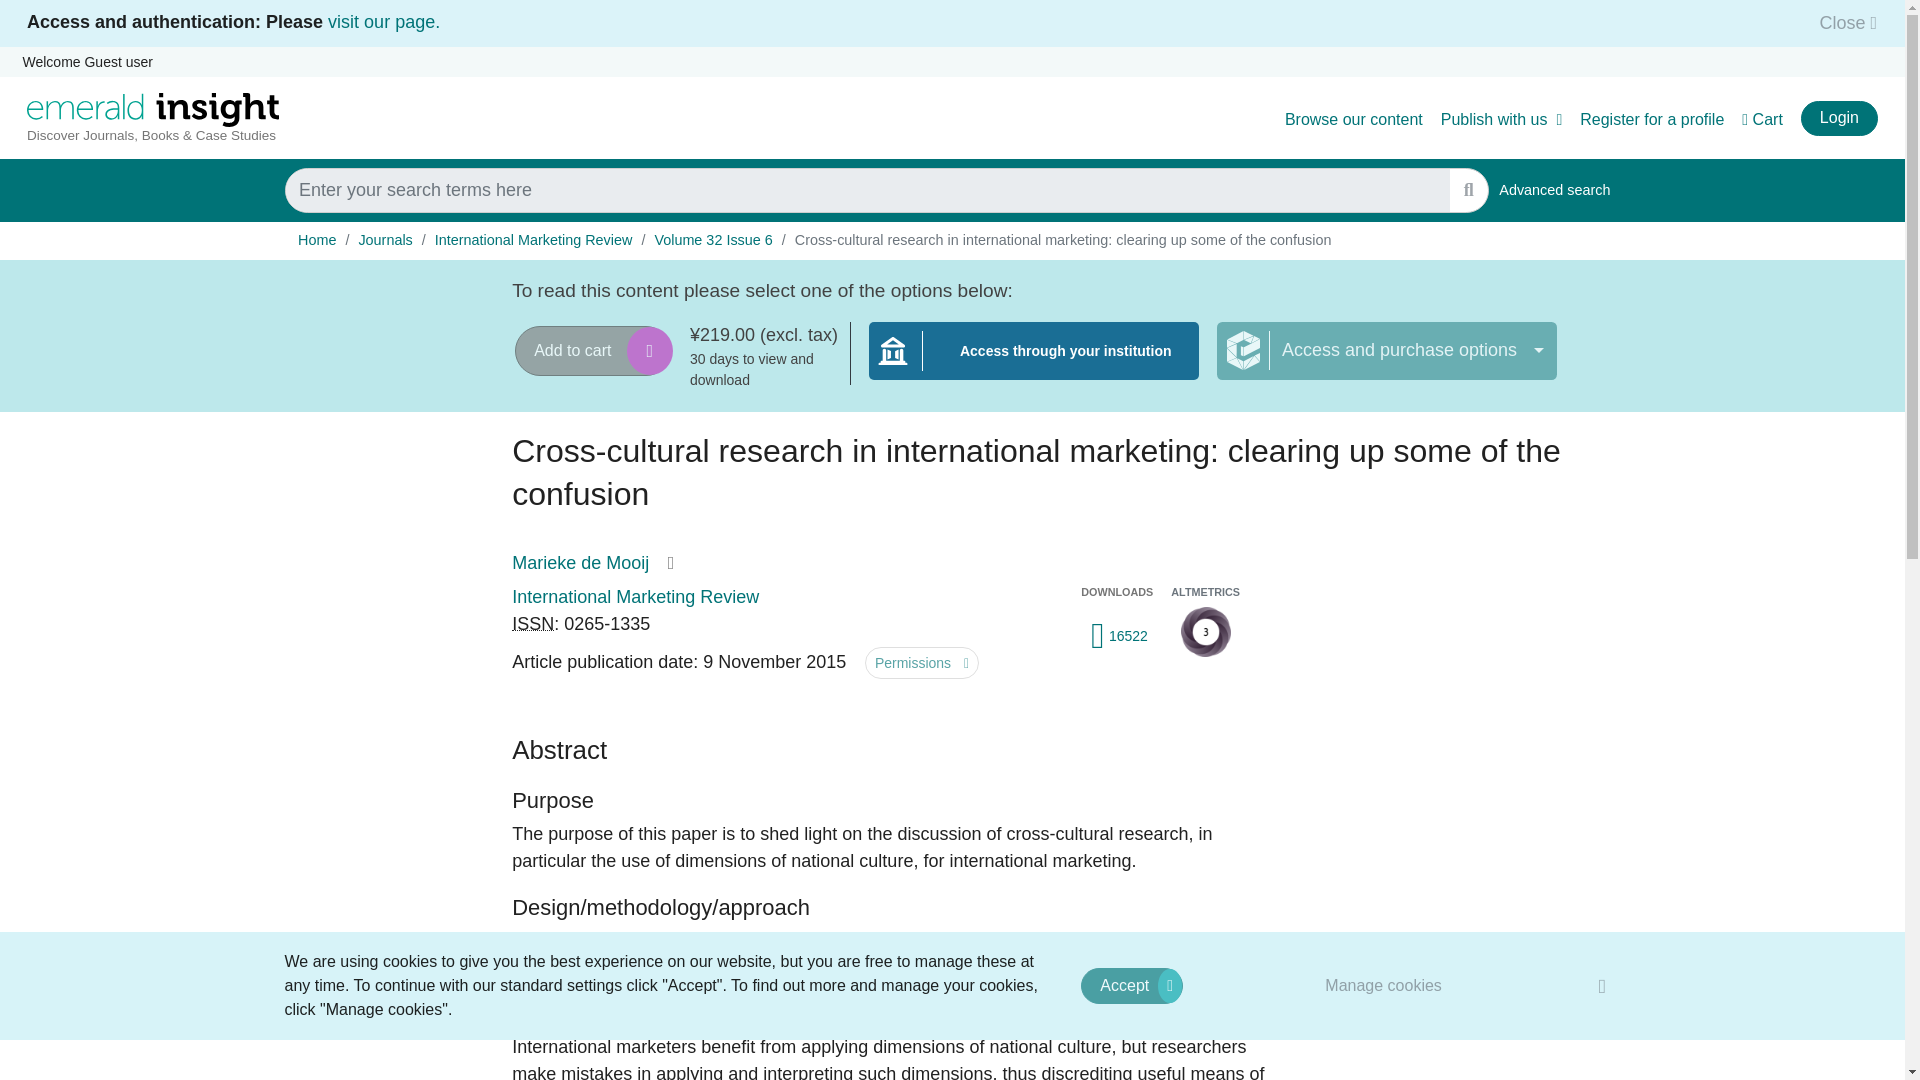 The image size is (1920, 1080). I want to click on Browse our content, so click(1353, 120).